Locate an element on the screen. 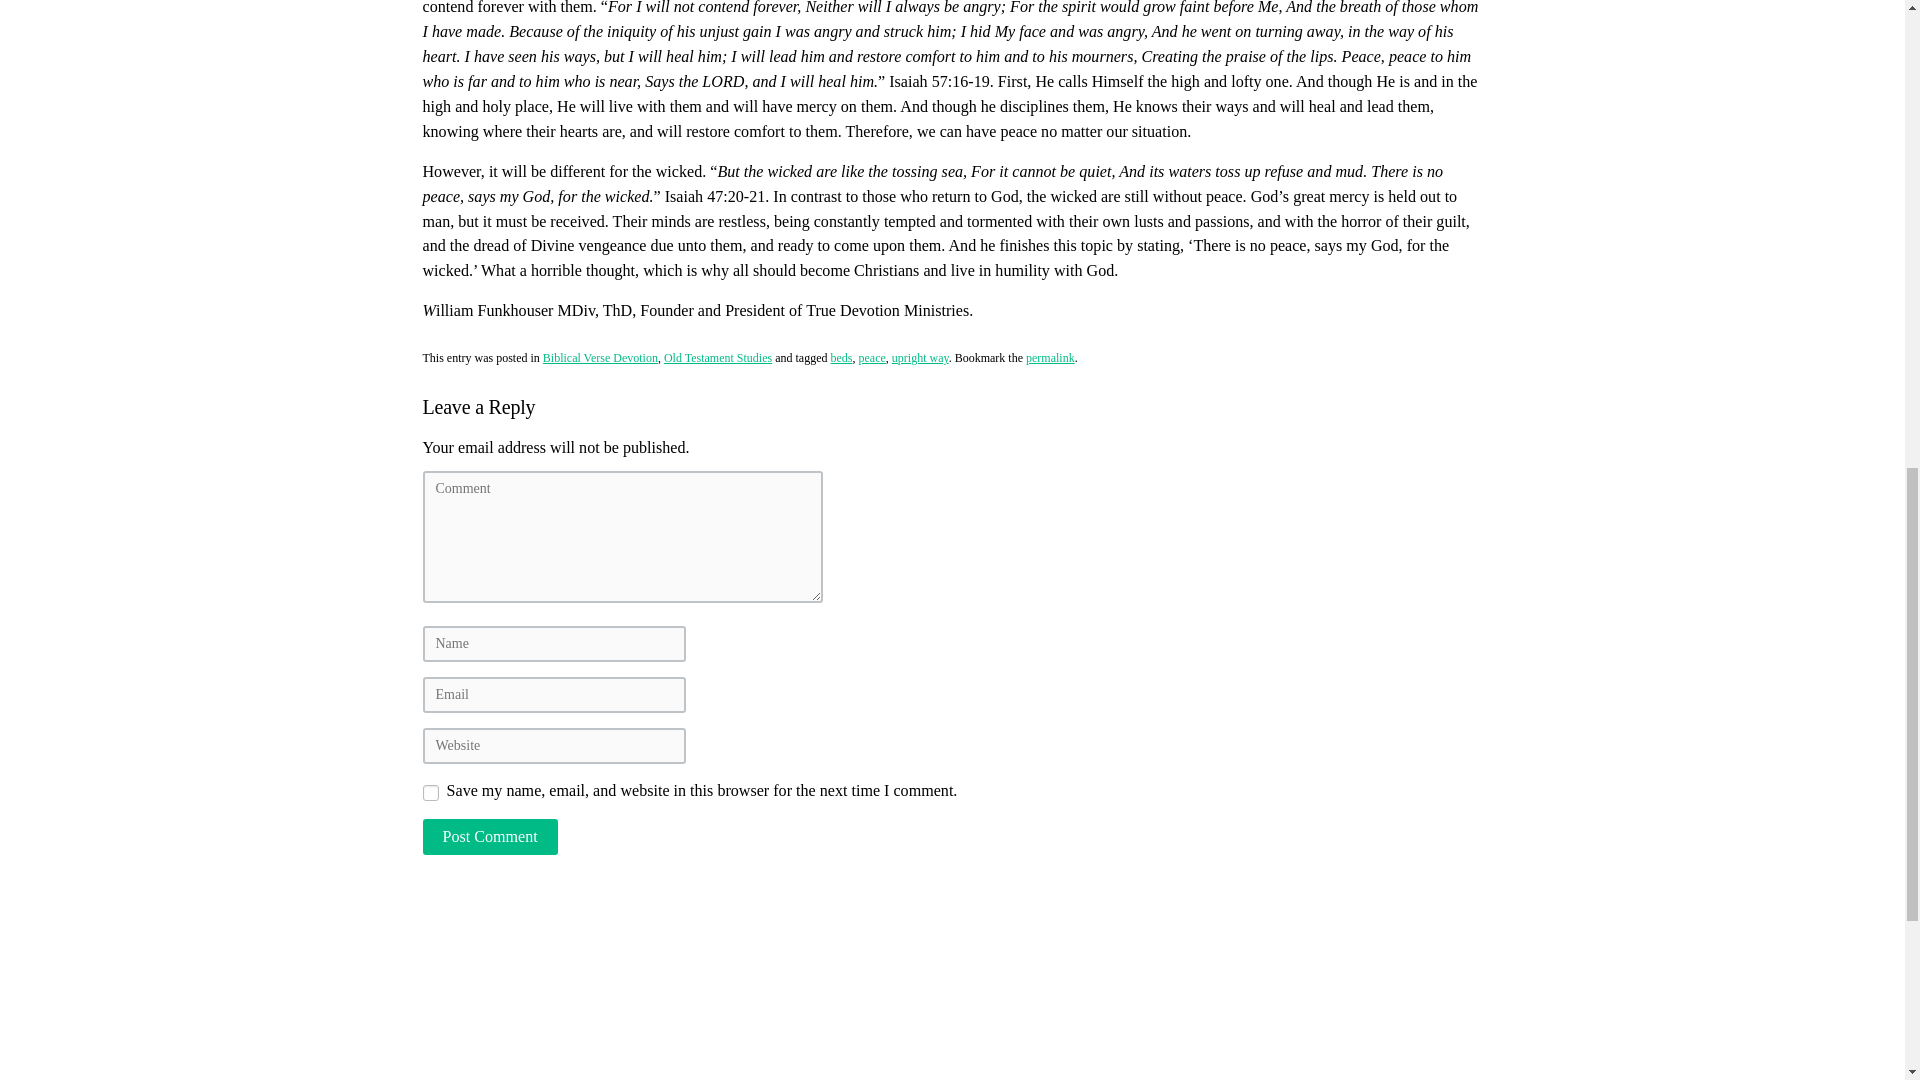 Image resolution: width=1920 pixels, height=1080 pixels. Old Testament Studies is located at coordinates (718, 358).